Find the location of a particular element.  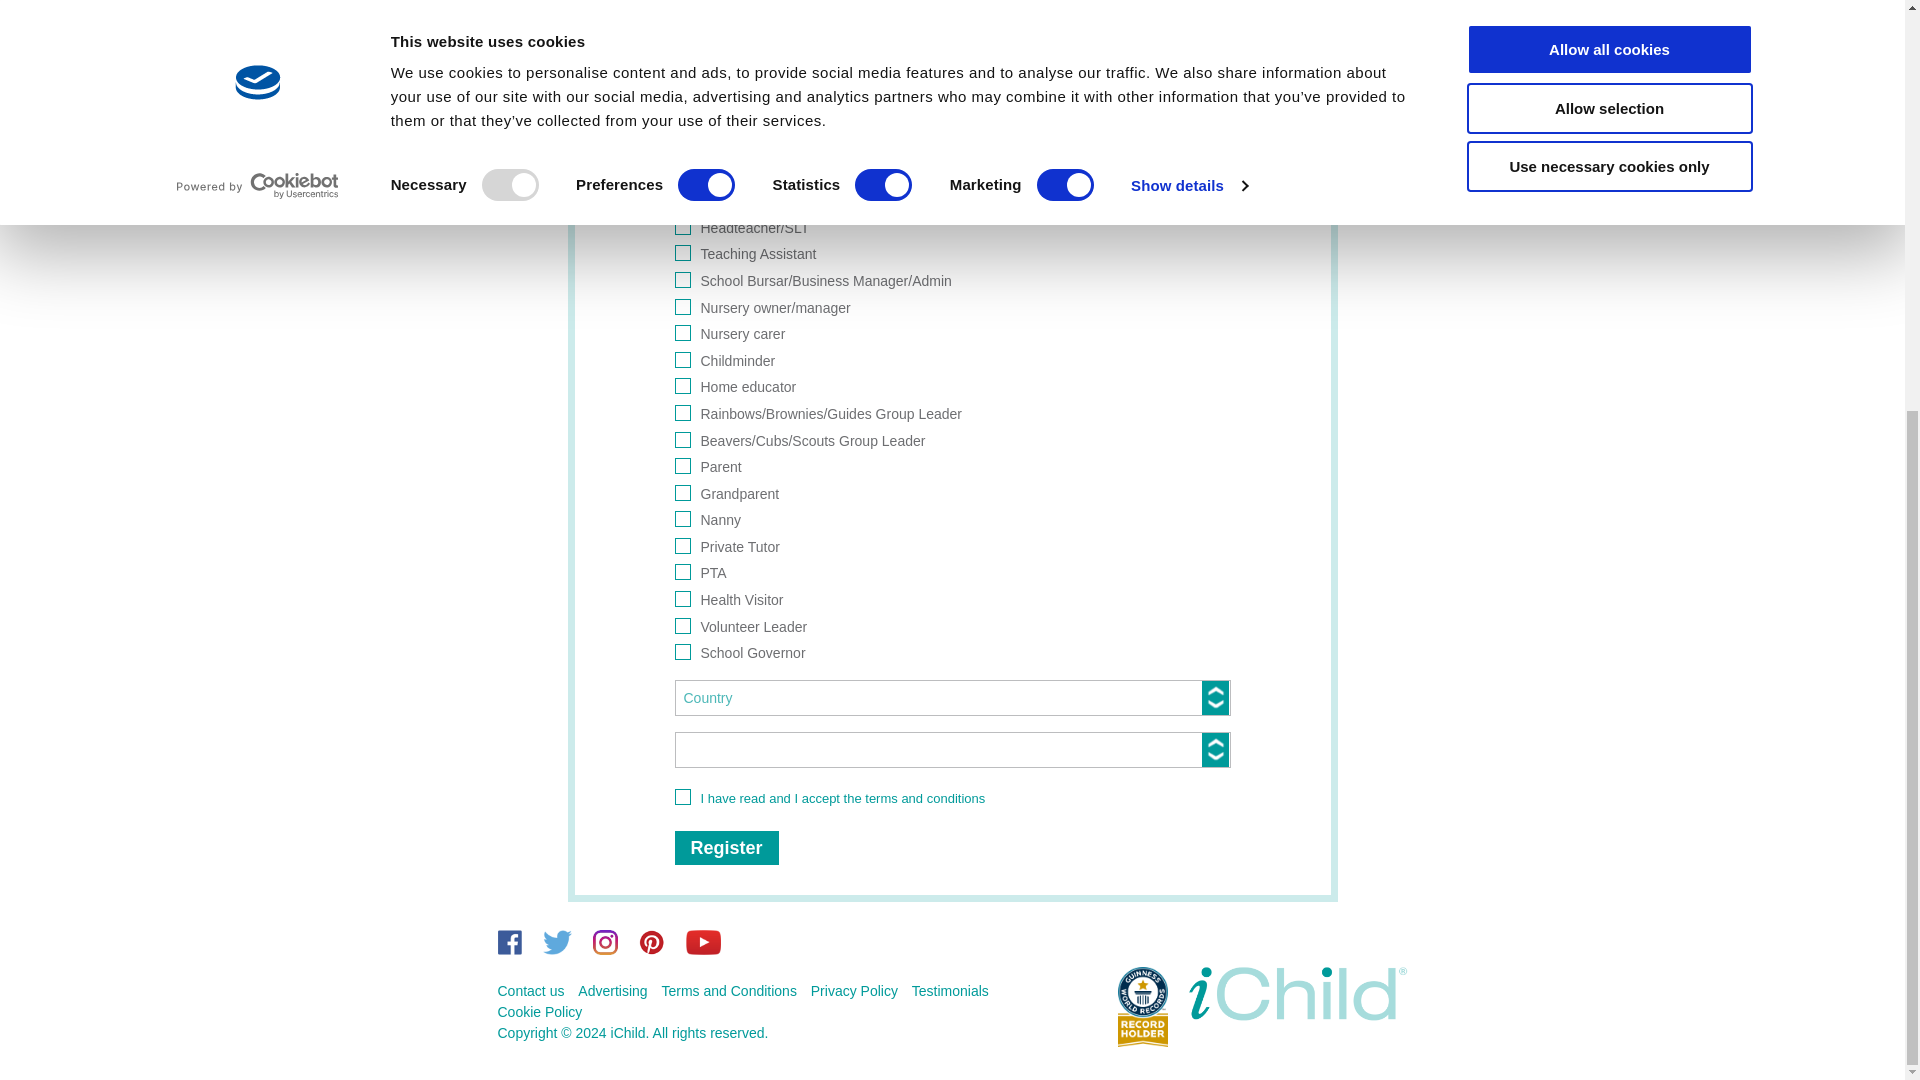

childminder is located at coordinates (681, 360).